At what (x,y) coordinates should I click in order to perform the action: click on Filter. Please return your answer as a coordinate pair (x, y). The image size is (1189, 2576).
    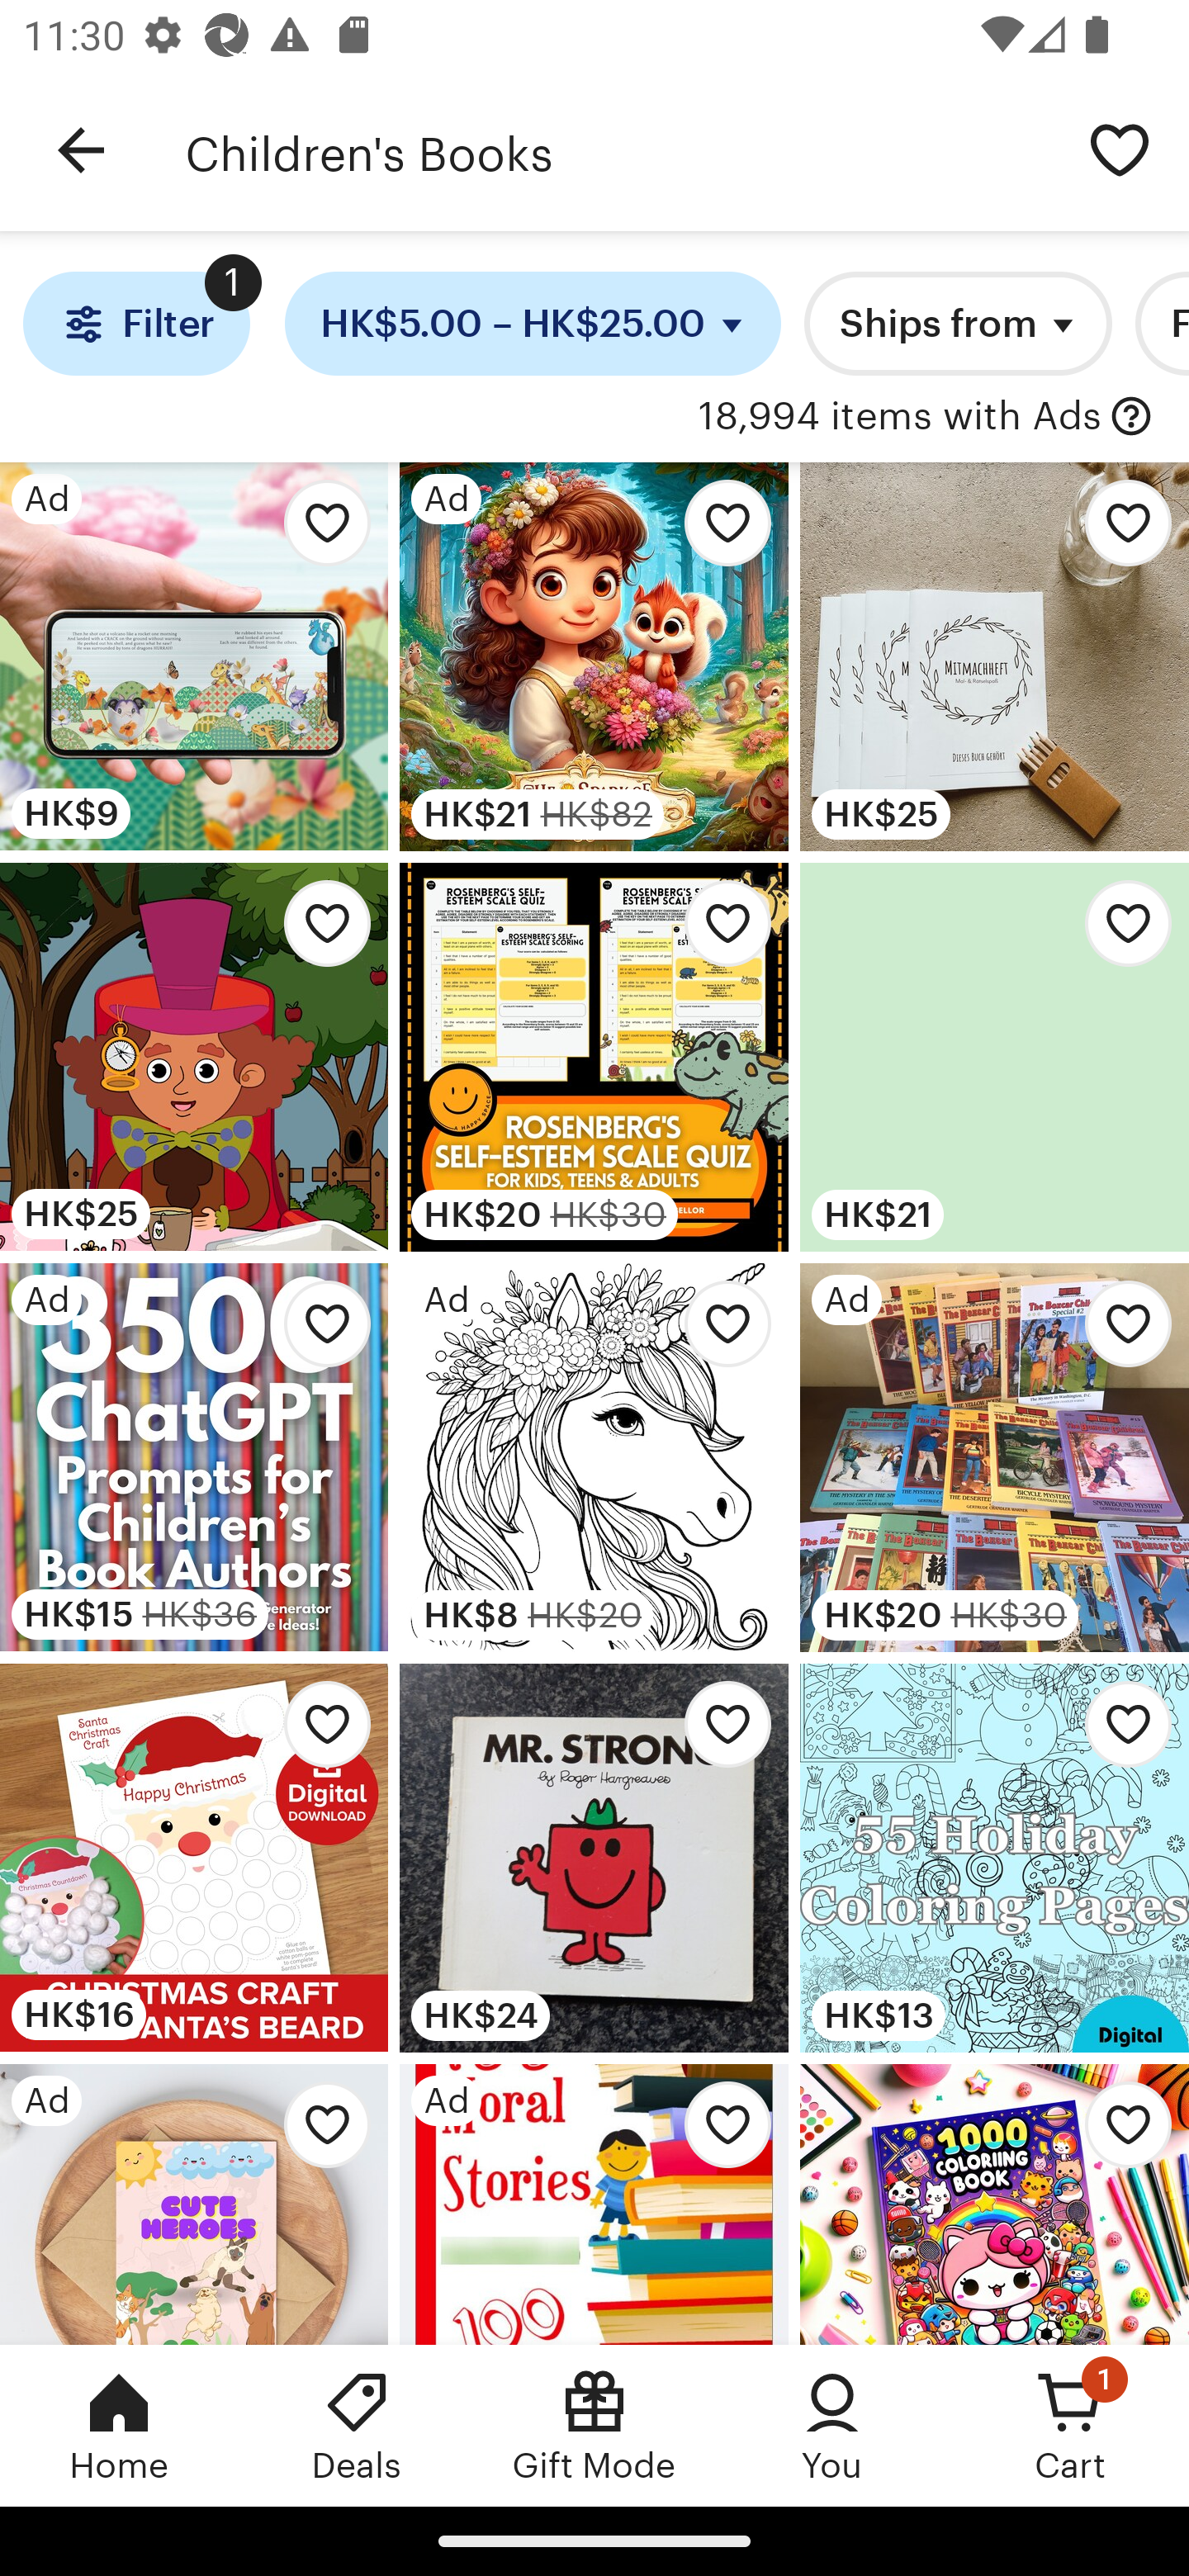
    Looking at the image, I should click on (135, 324).